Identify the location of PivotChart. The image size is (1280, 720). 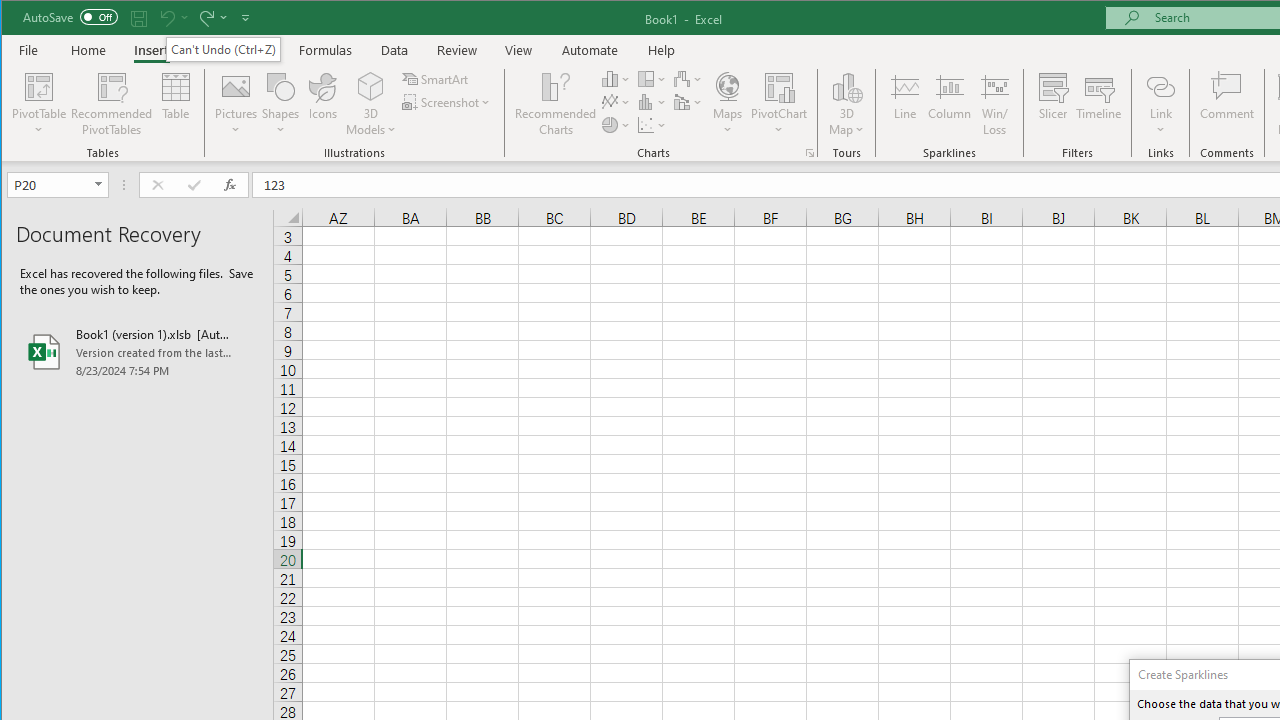
(779, 104).